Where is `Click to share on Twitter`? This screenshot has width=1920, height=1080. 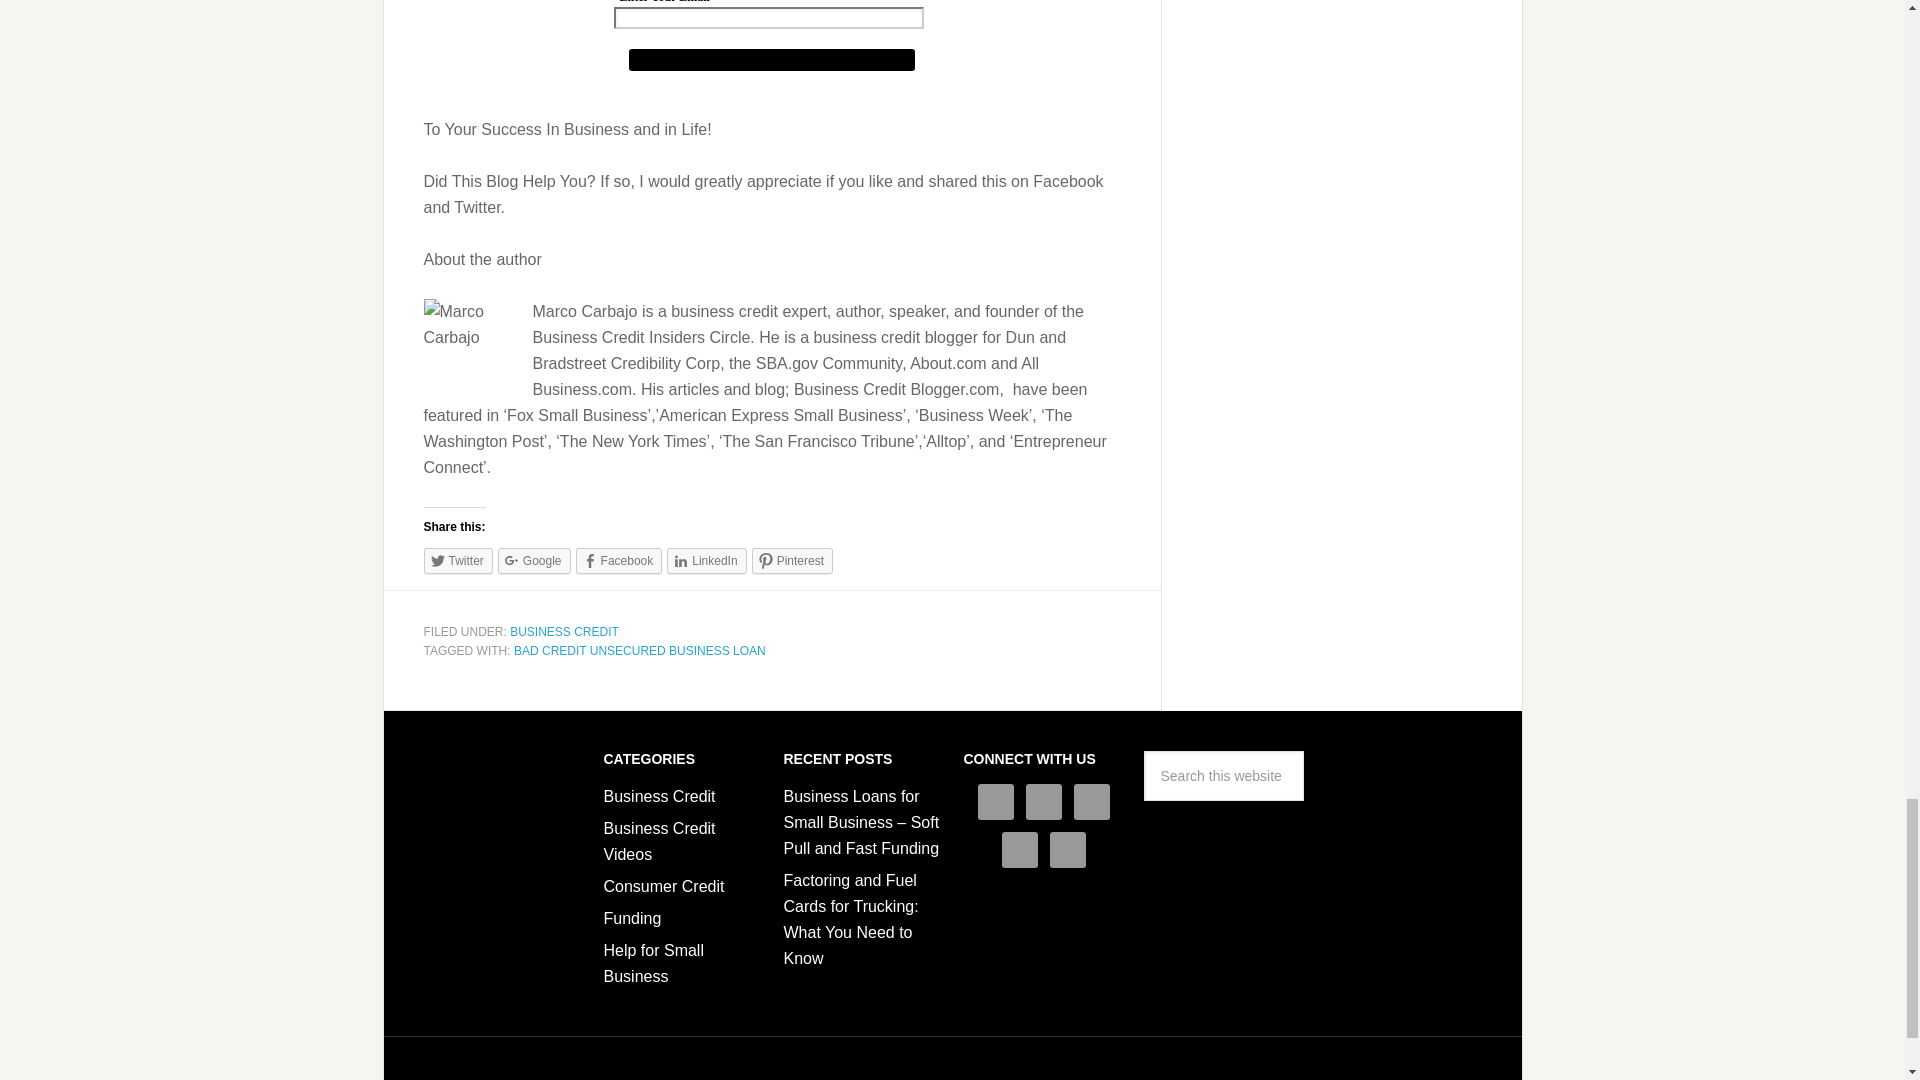
Click to share on Twitter is located at coordinates (458, 560).